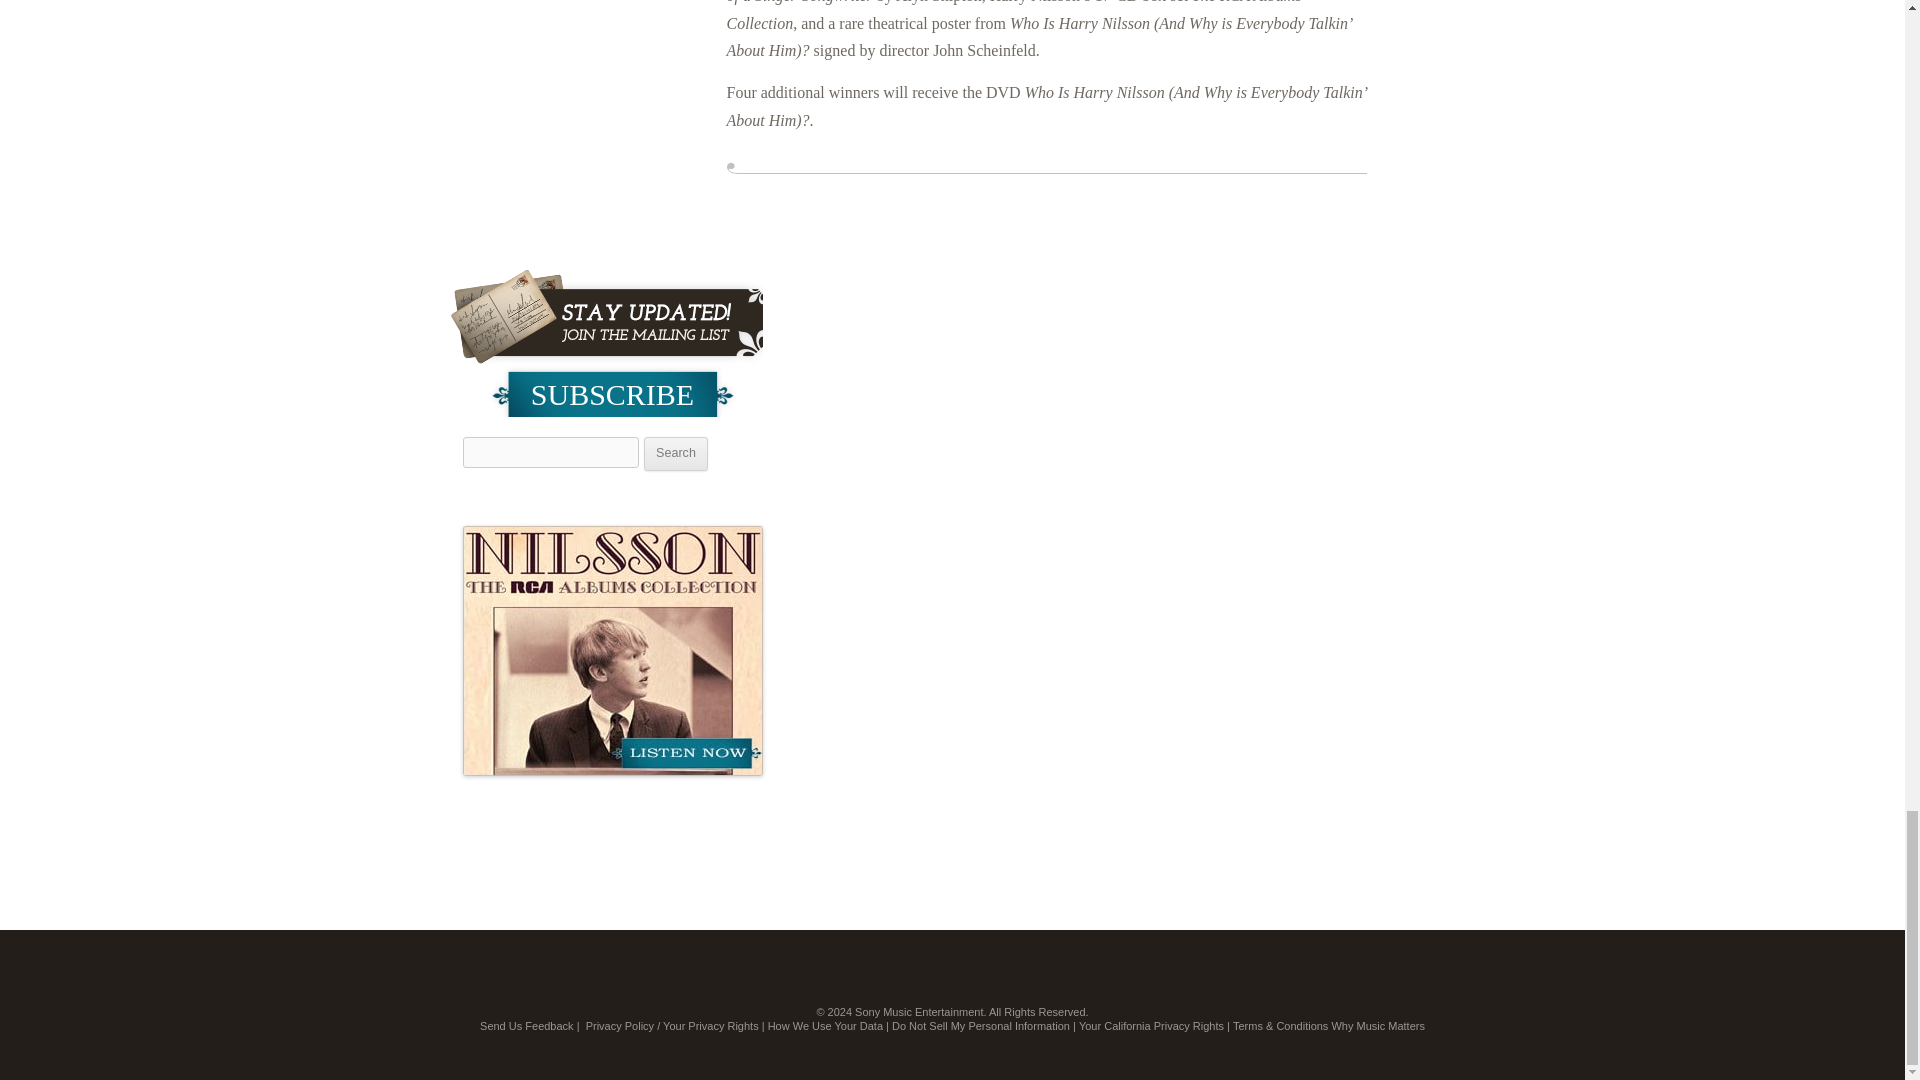  Describe the element at coordinates (1152, 1026) in the screenshot. I see `Your California Privacy Rights` at that location.